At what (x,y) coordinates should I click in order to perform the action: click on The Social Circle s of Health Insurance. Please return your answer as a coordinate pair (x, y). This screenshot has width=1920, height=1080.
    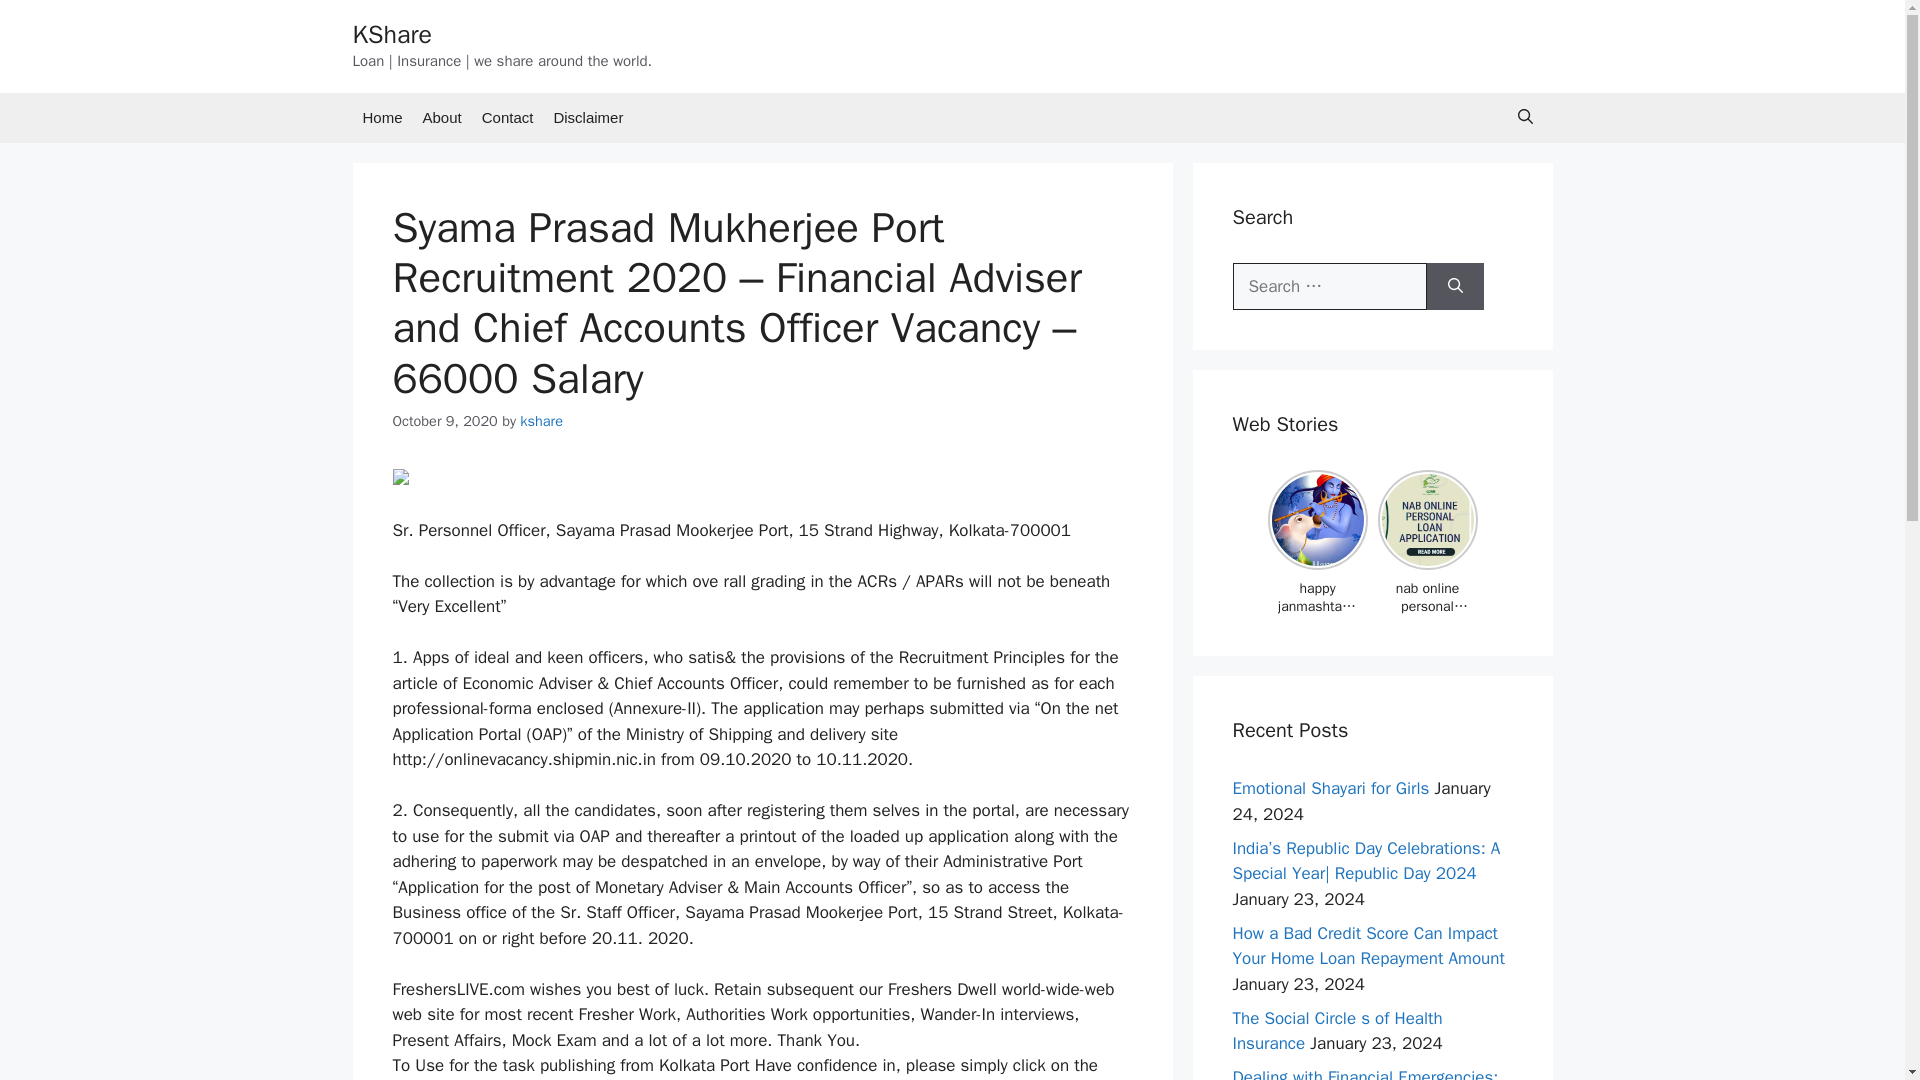
    Looking at the image, I should click on (1336, 1031).